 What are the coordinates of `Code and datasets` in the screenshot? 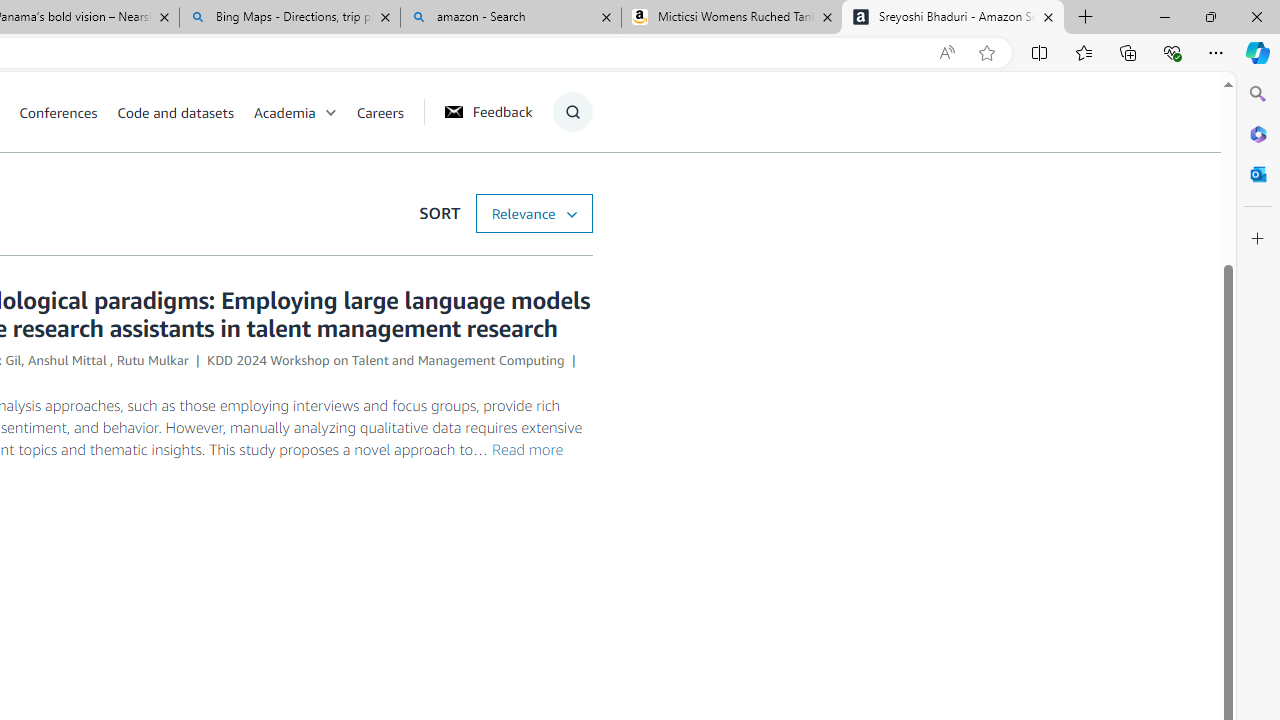 It's located at (175, 112).